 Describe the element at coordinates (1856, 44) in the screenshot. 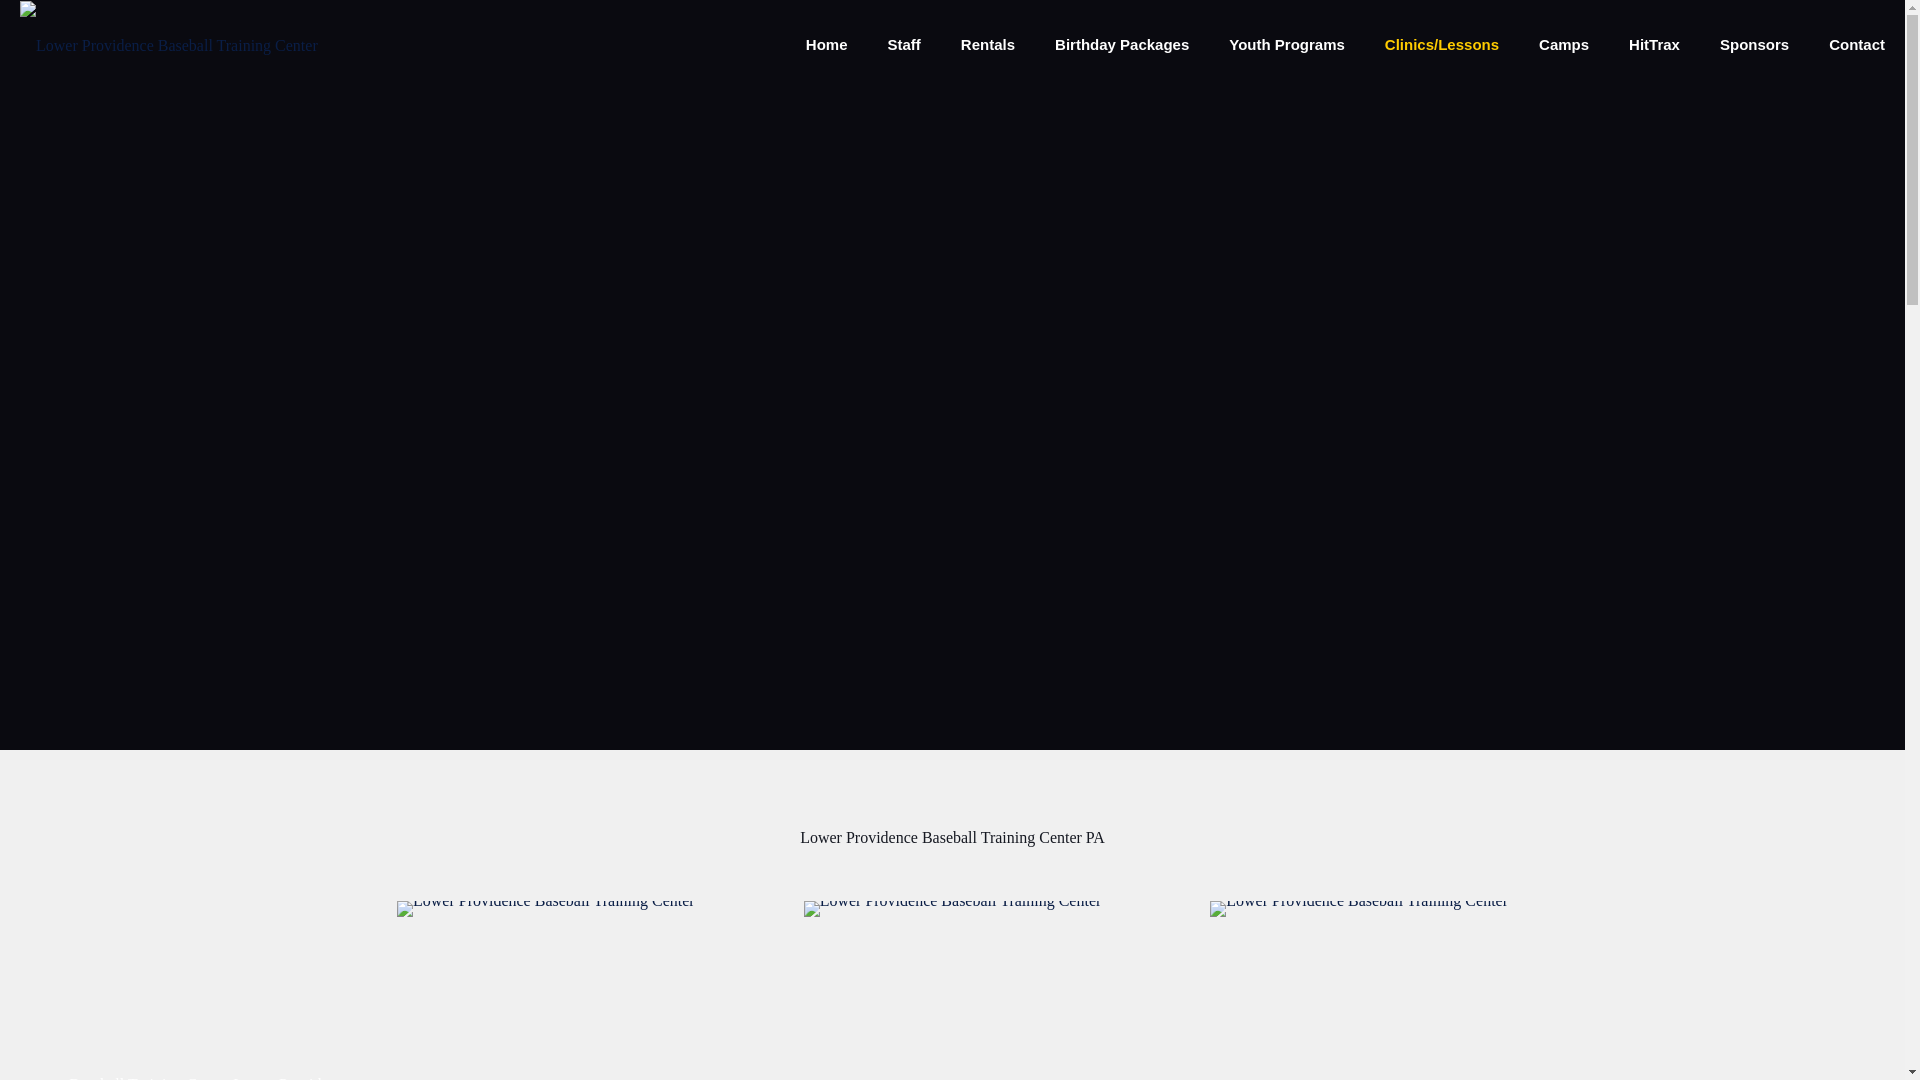

I see `Contact` at that location.